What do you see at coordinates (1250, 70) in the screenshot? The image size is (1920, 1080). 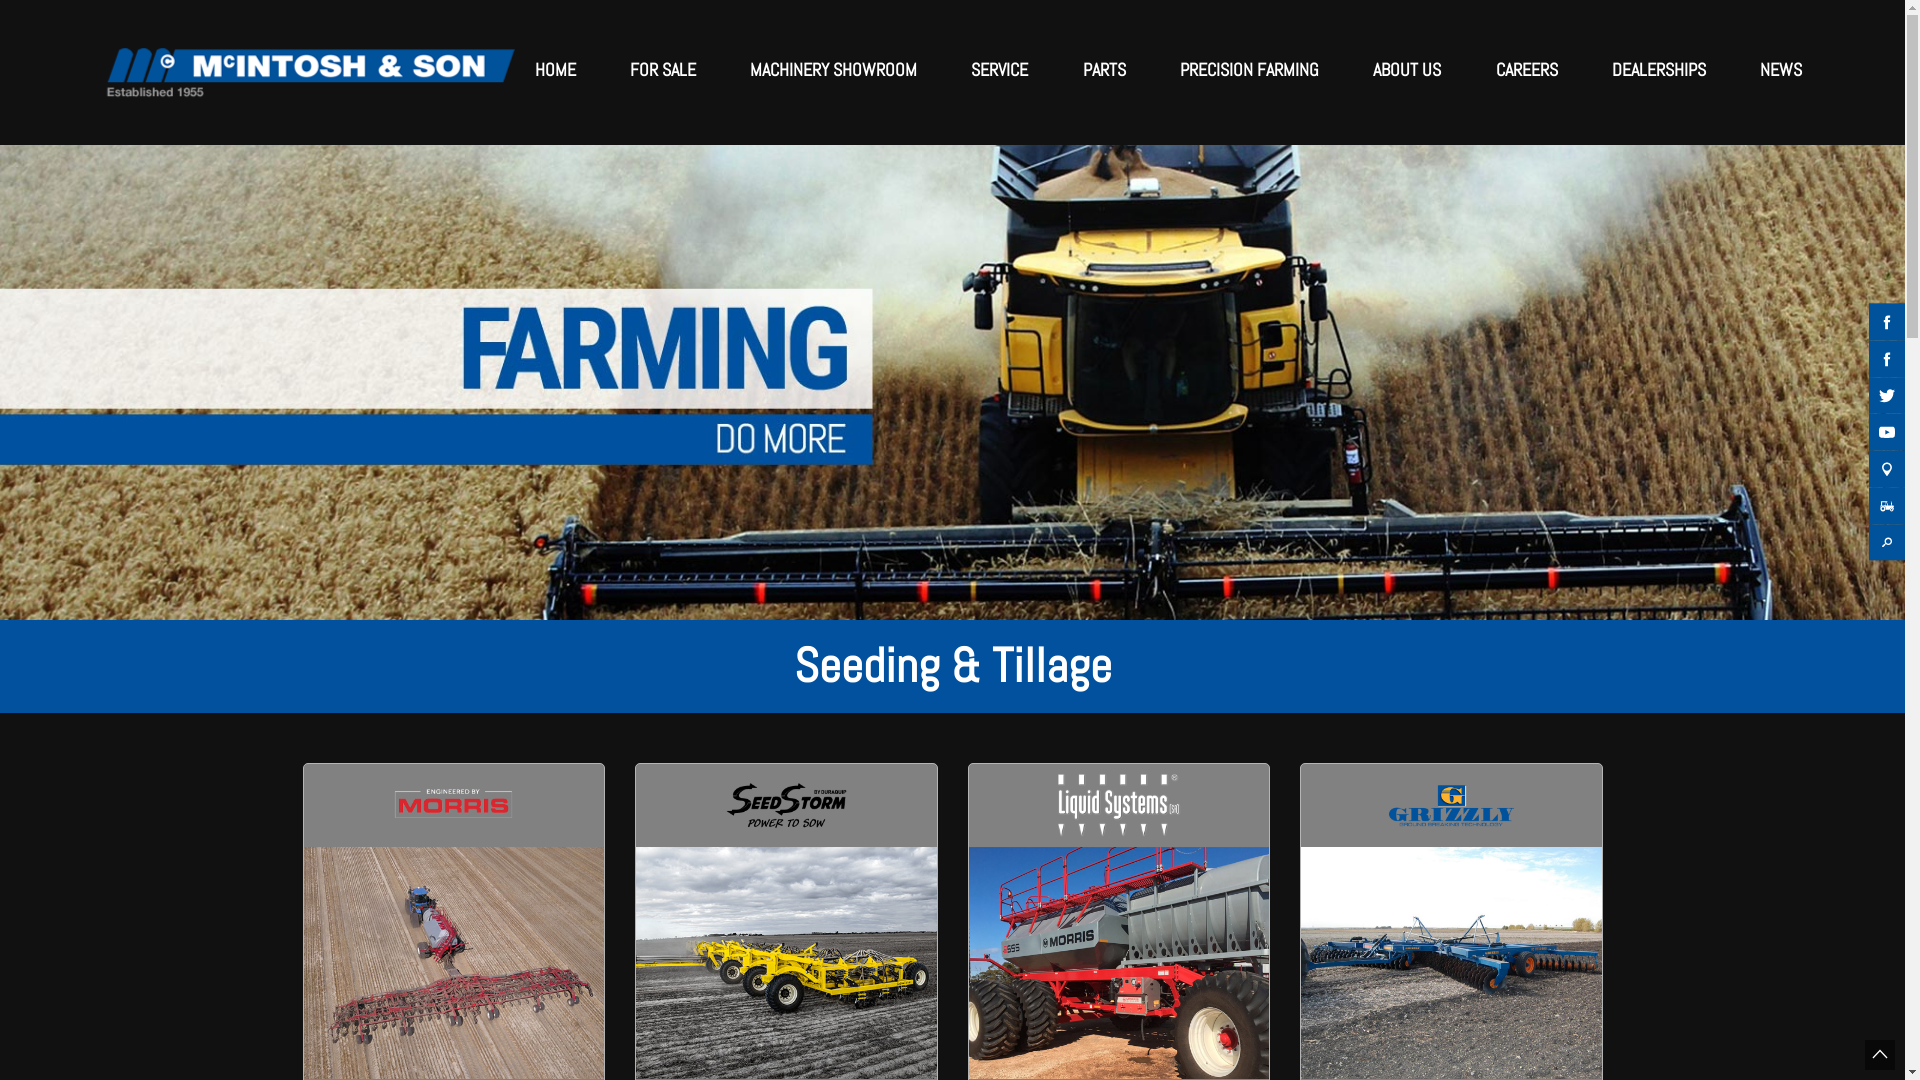 I see `PRECISION FARMING` at bounding box center [1250, 70].